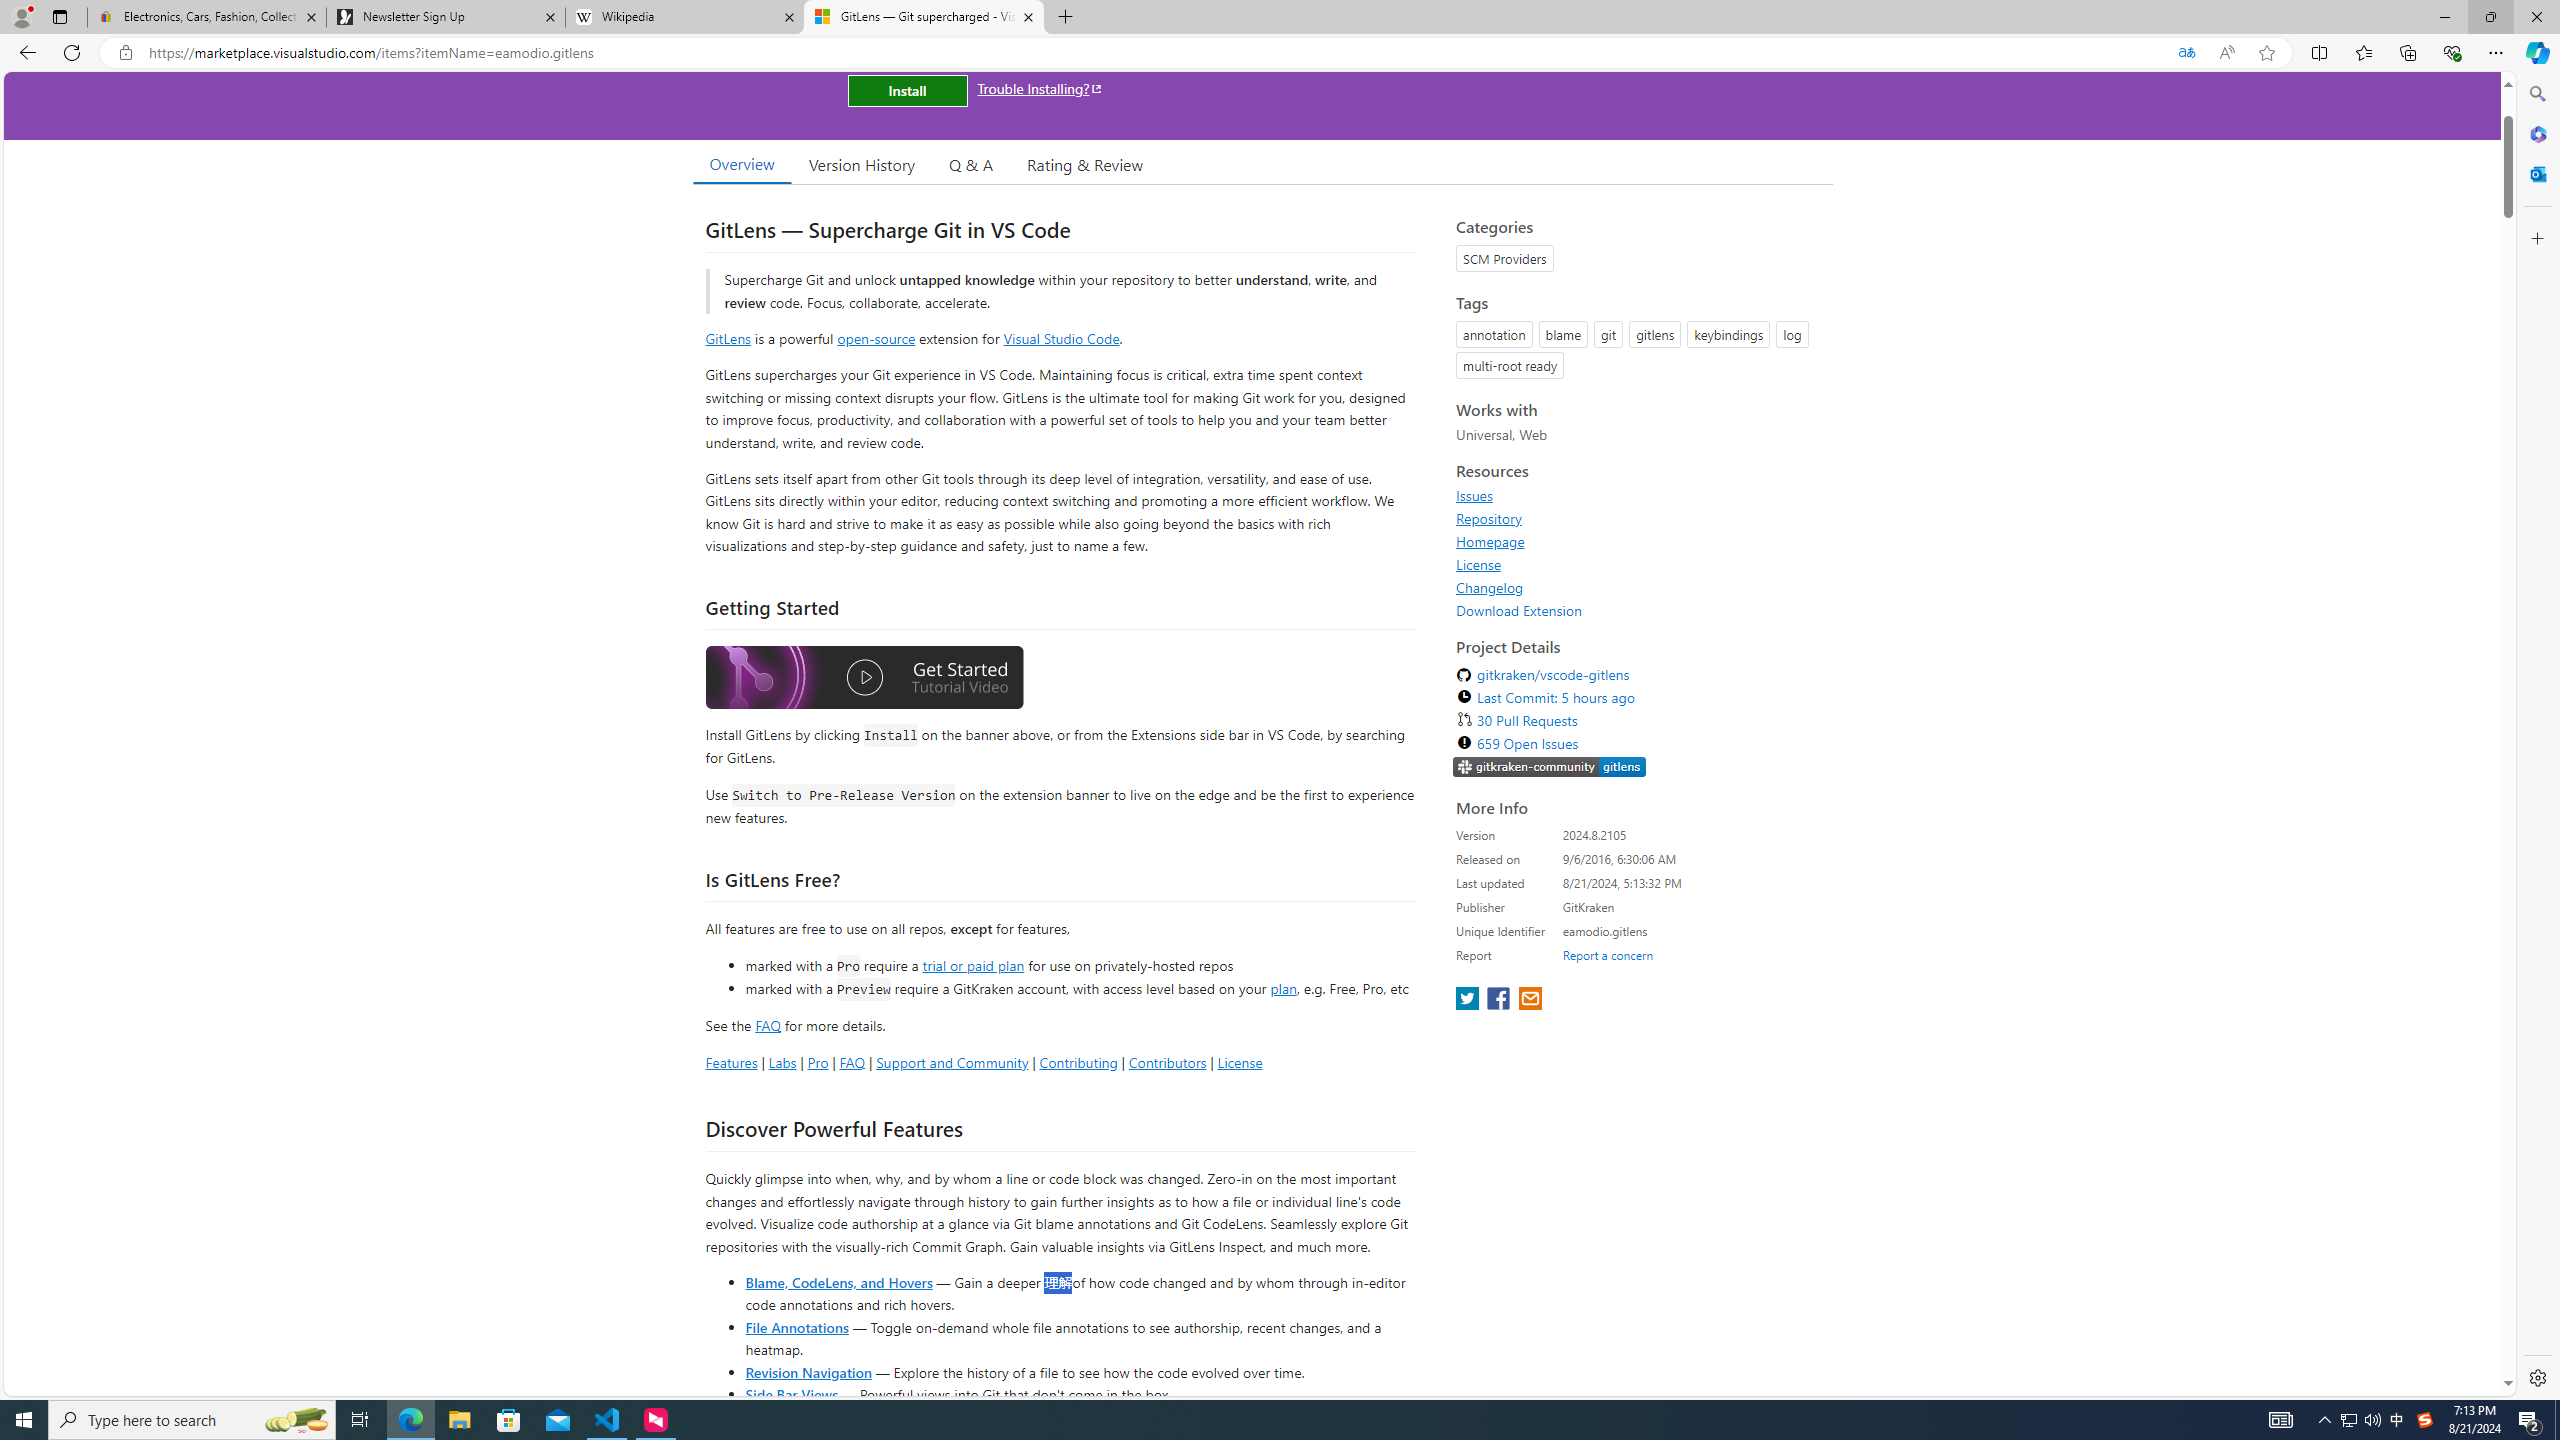 The width and height of the screenshot is (2560, 1440). Describe the element at coordinates (2186, 53) in the screenshot. I see `Translated` at that location.